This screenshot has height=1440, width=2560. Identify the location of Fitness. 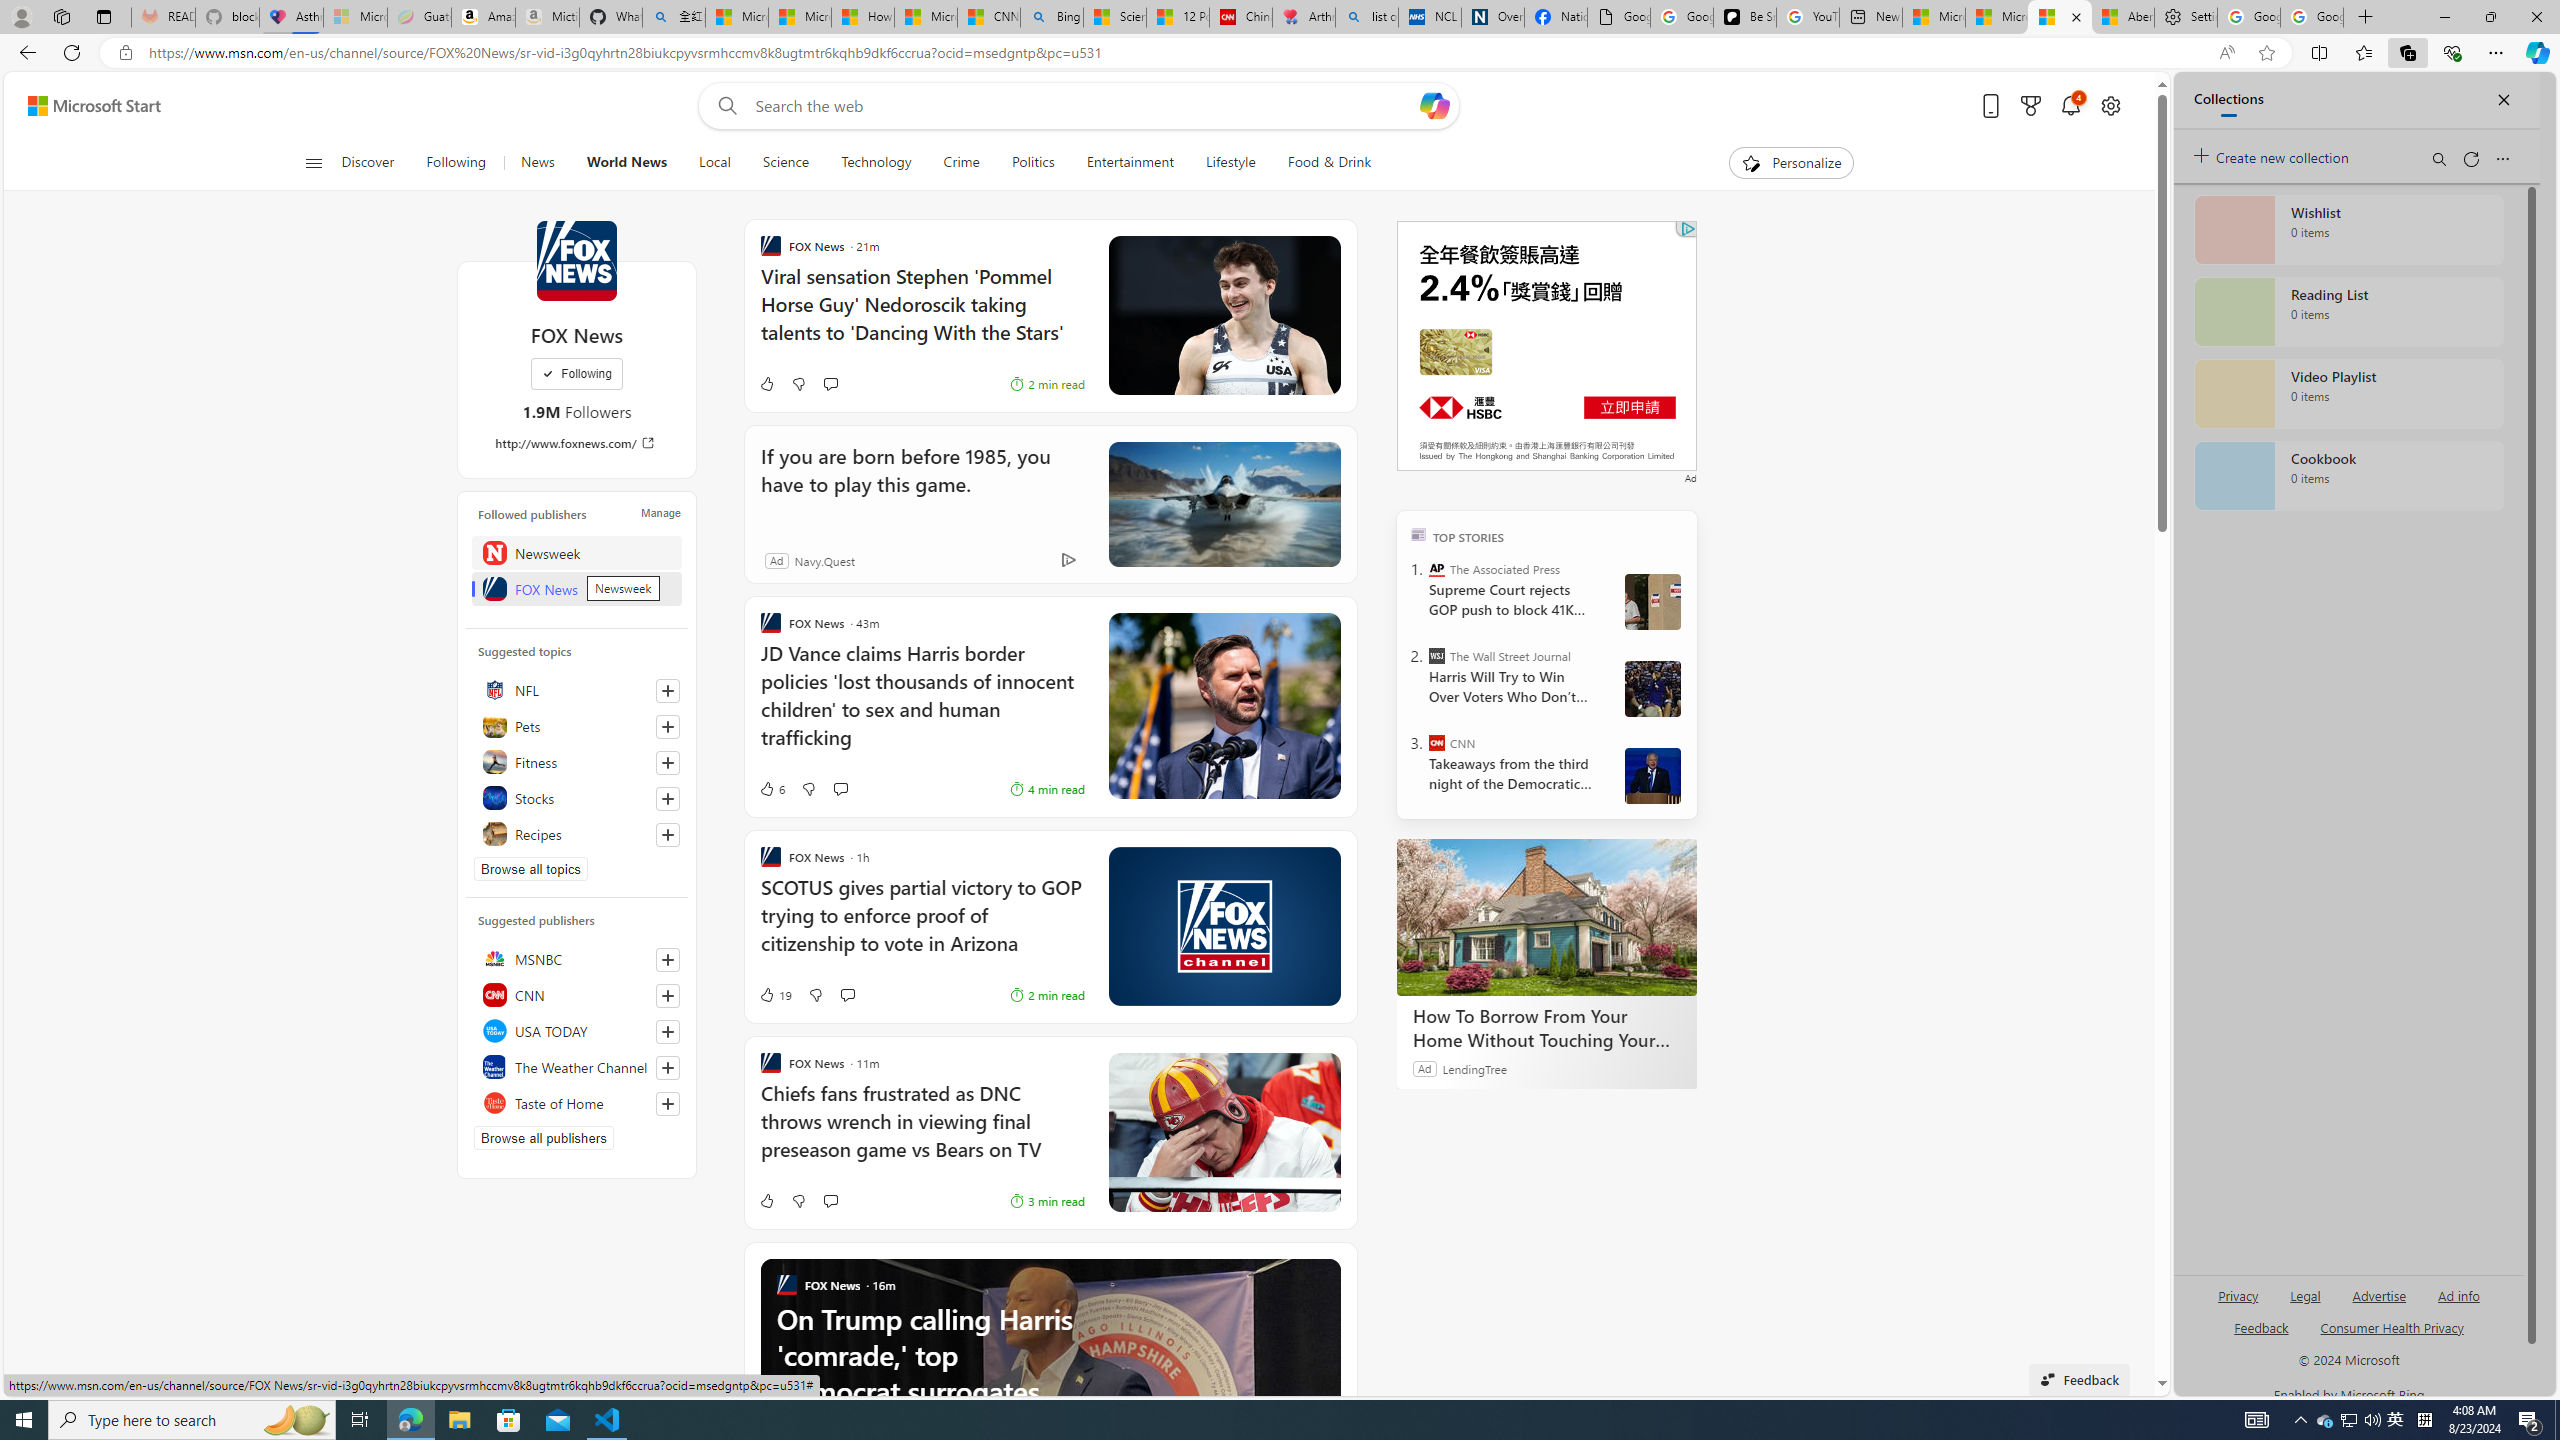
(576, 762).